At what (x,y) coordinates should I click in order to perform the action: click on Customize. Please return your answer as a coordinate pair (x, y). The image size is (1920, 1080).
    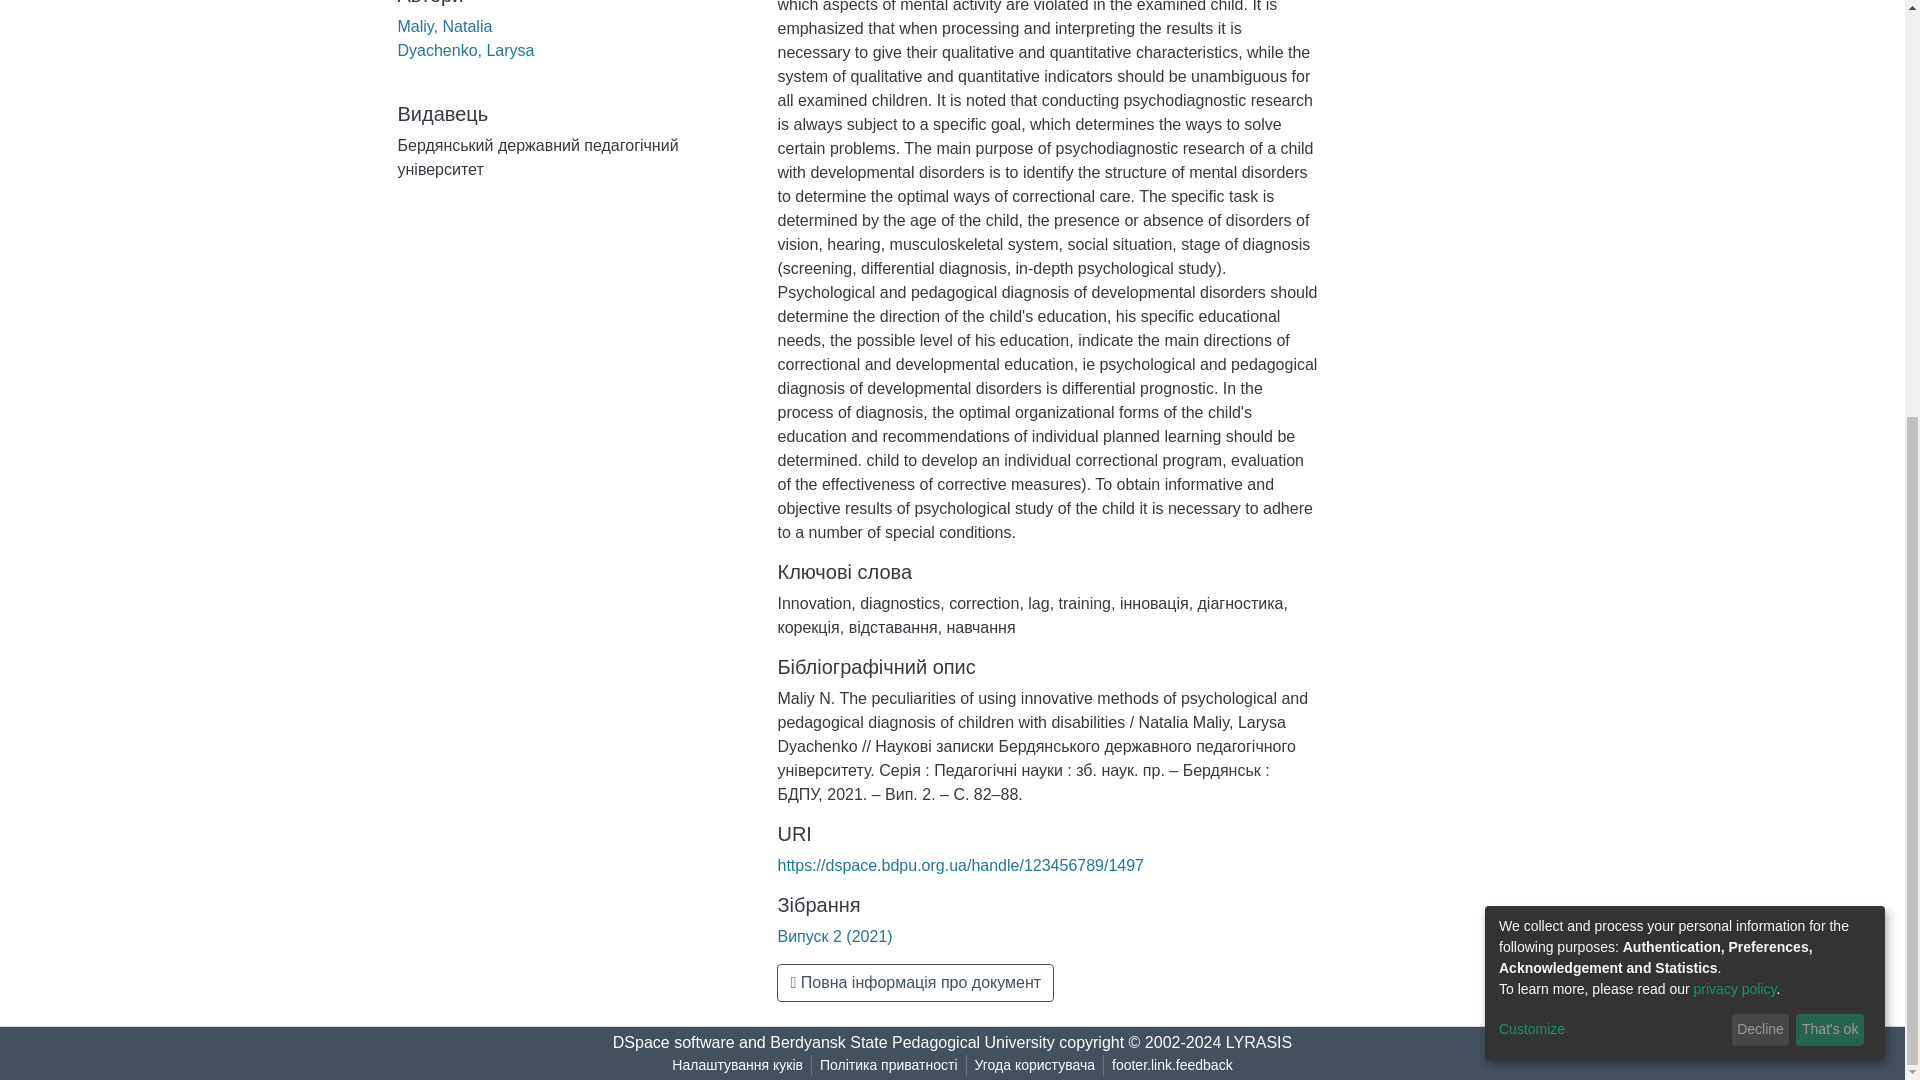
    Looking at the image, I should click on (1612, 359).